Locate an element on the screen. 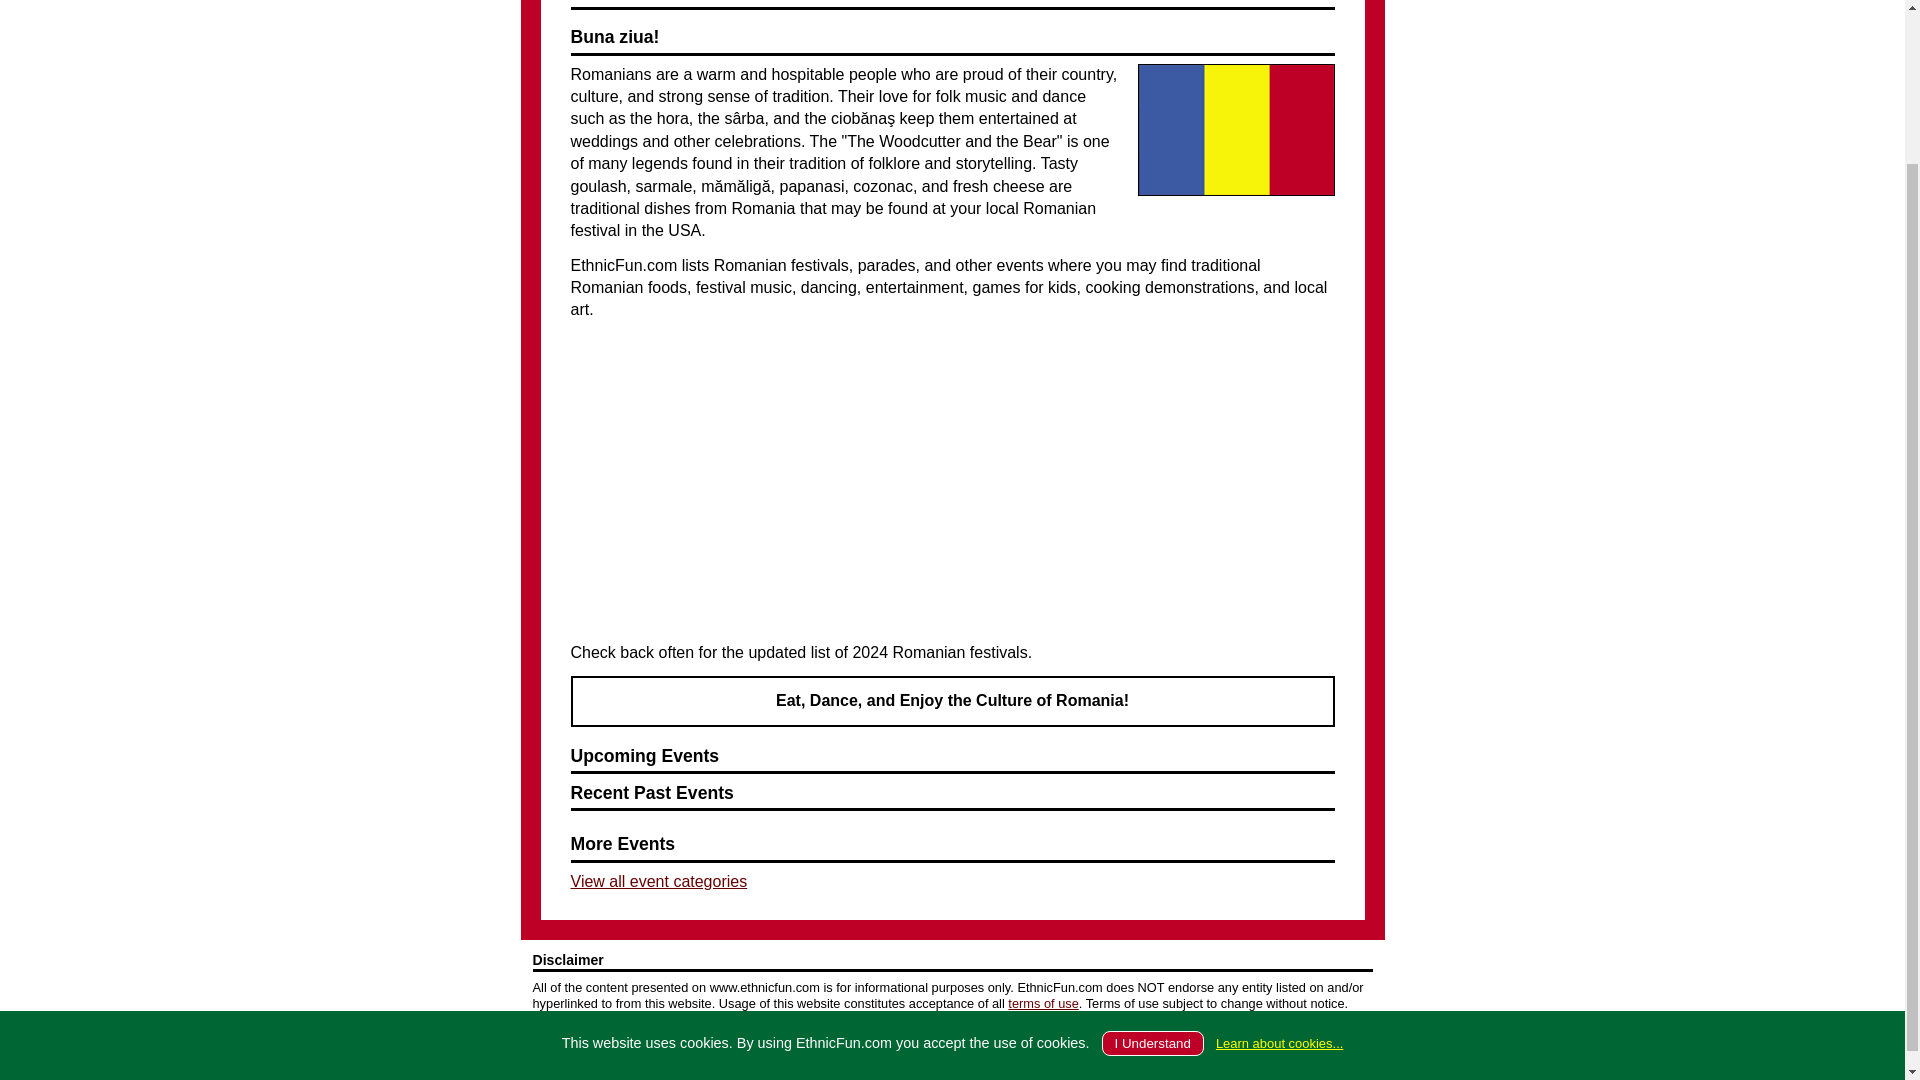 Image resolution: width=1920 pixels, height=1080 pixels. Advertisement is located at coordinates (951, 482).